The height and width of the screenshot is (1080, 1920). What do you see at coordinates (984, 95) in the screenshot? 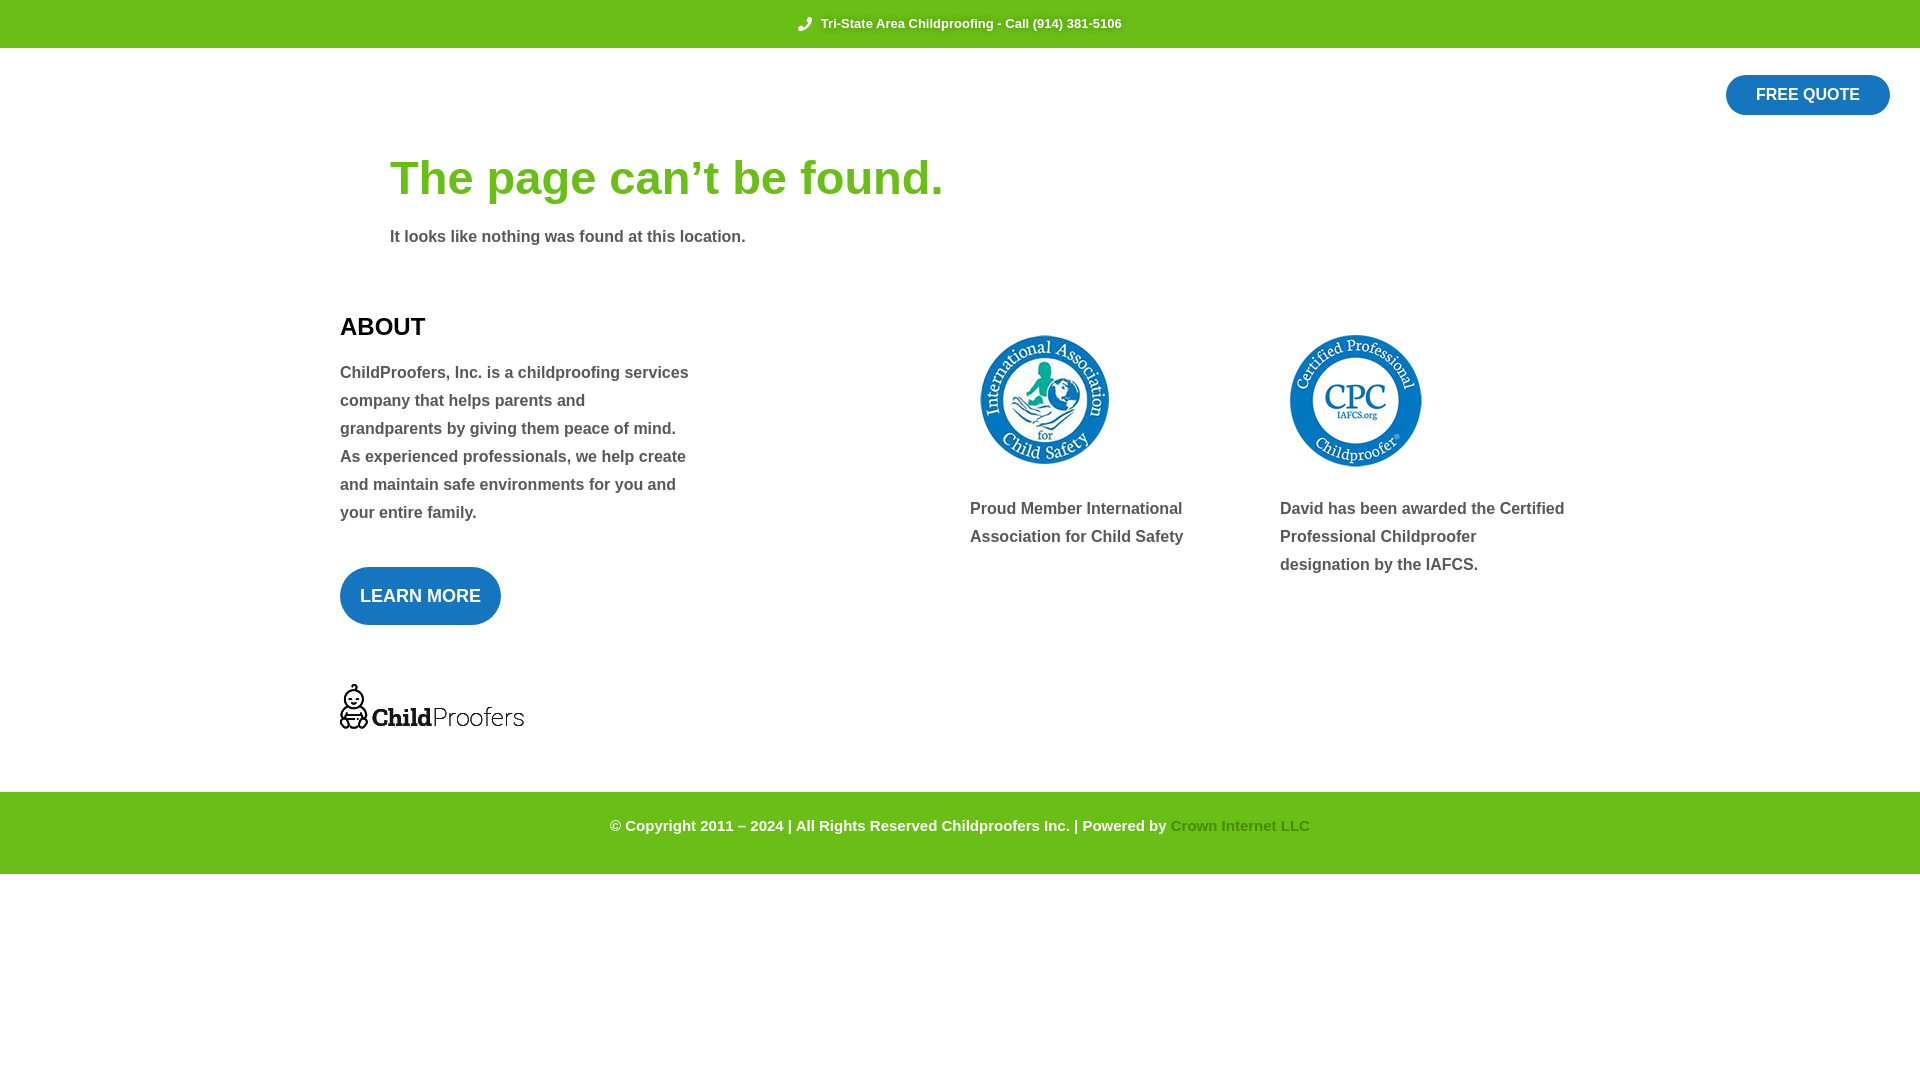
I see `Resources` at bounding box center [984, 95].